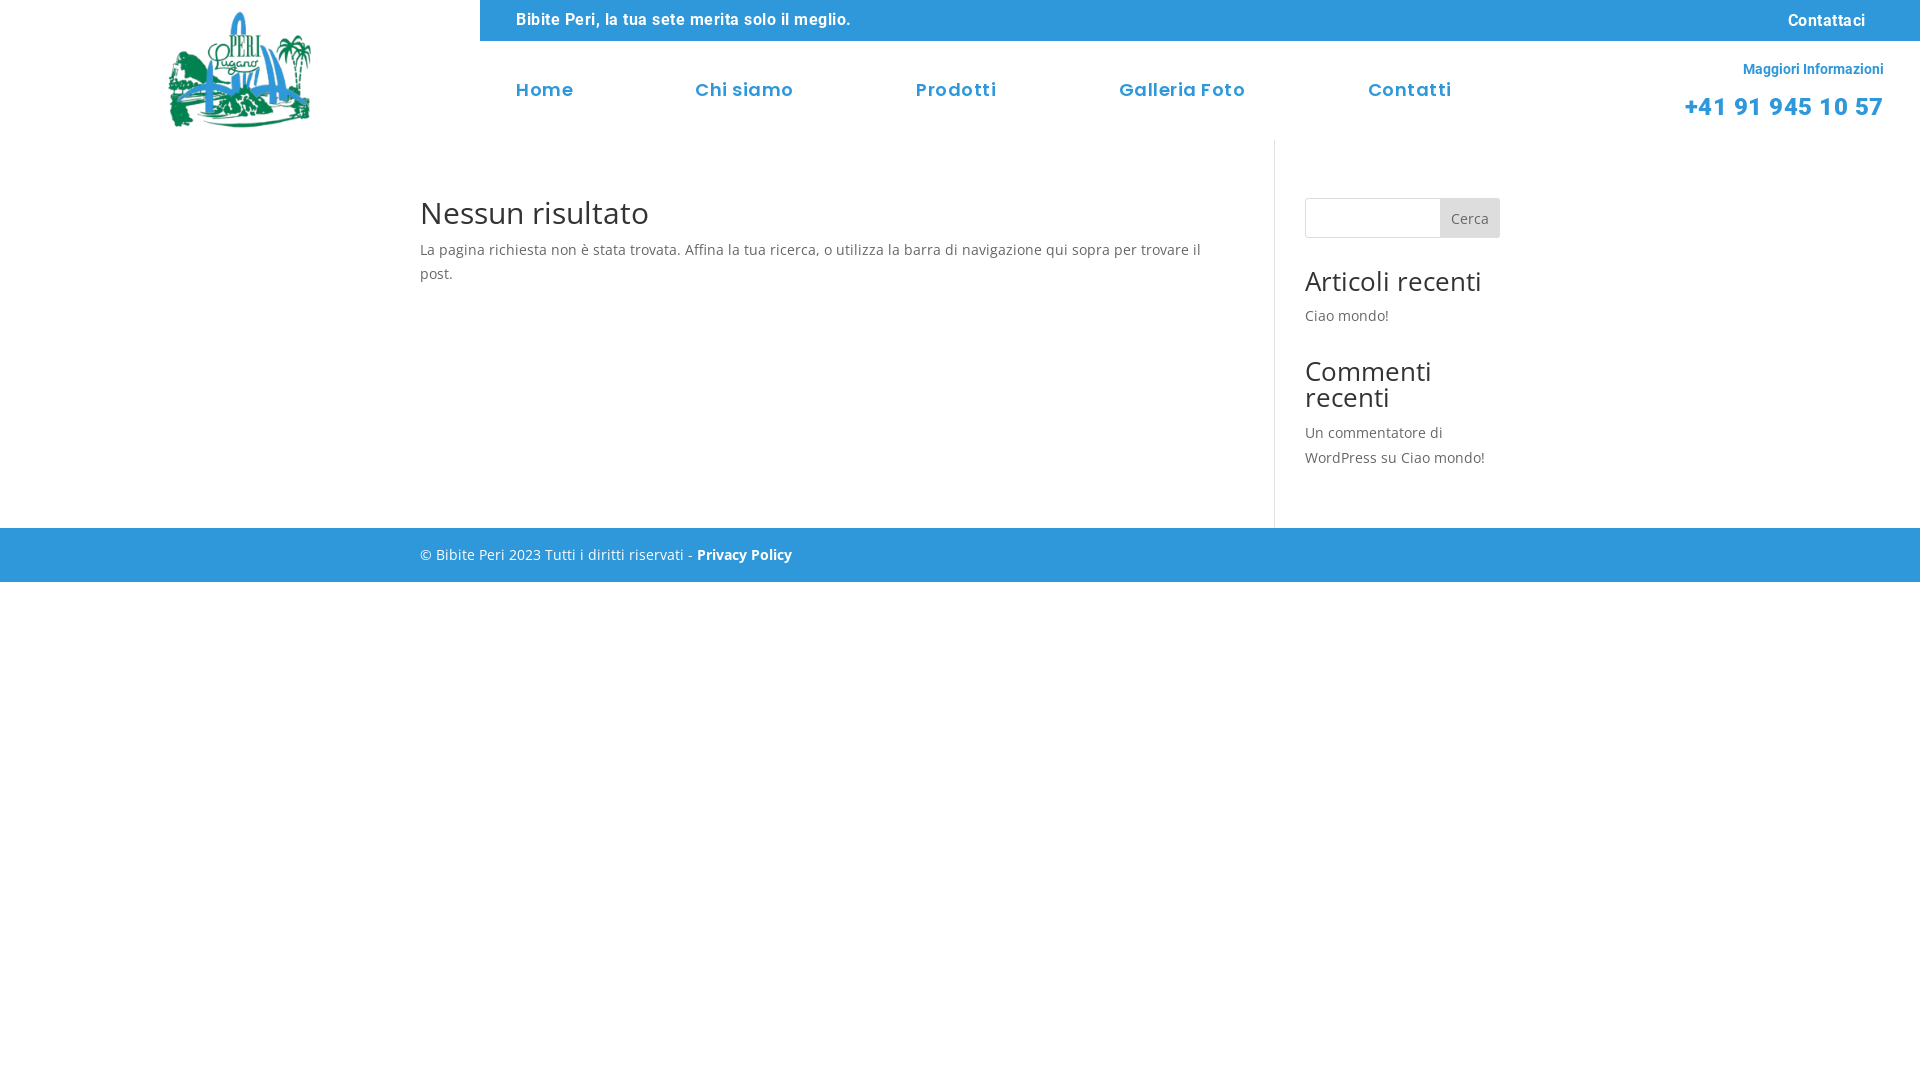  Describe the element at coordinates (744, 94) in the screenshot. I see `Chi siamo` at that location.